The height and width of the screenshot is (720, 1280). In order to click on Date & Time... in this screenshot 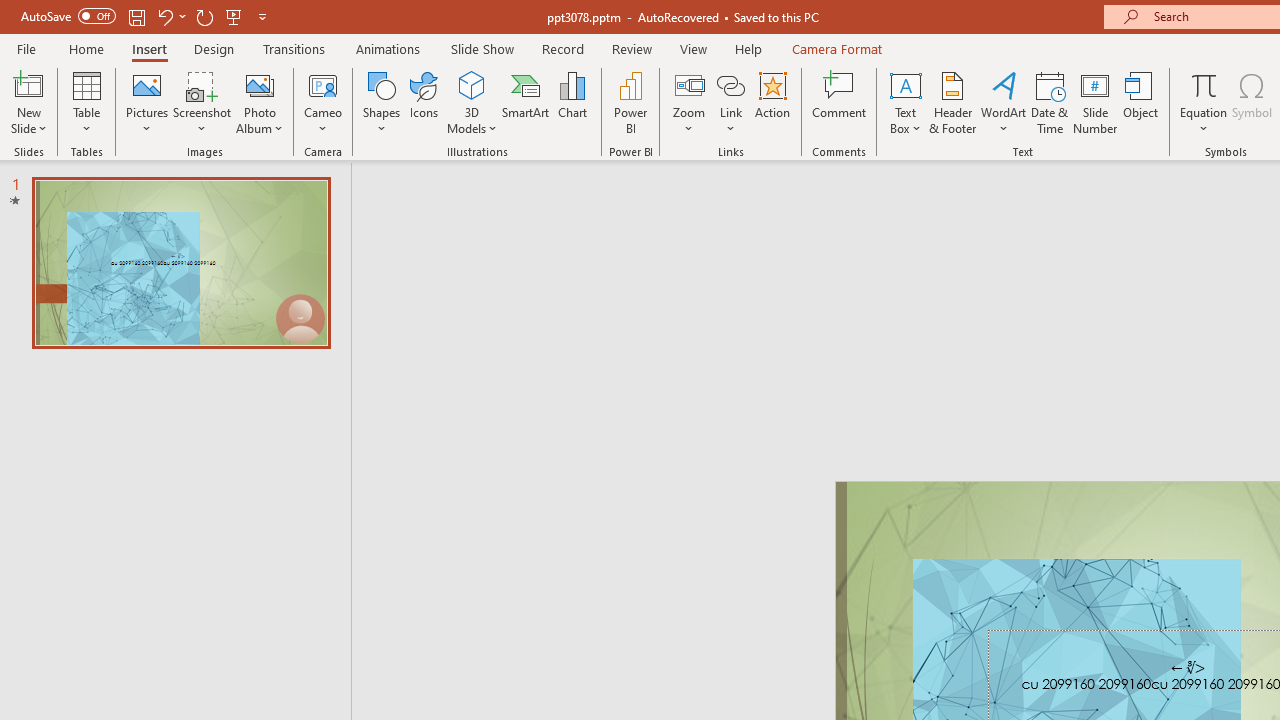, I will do `click(1050, 102)`.